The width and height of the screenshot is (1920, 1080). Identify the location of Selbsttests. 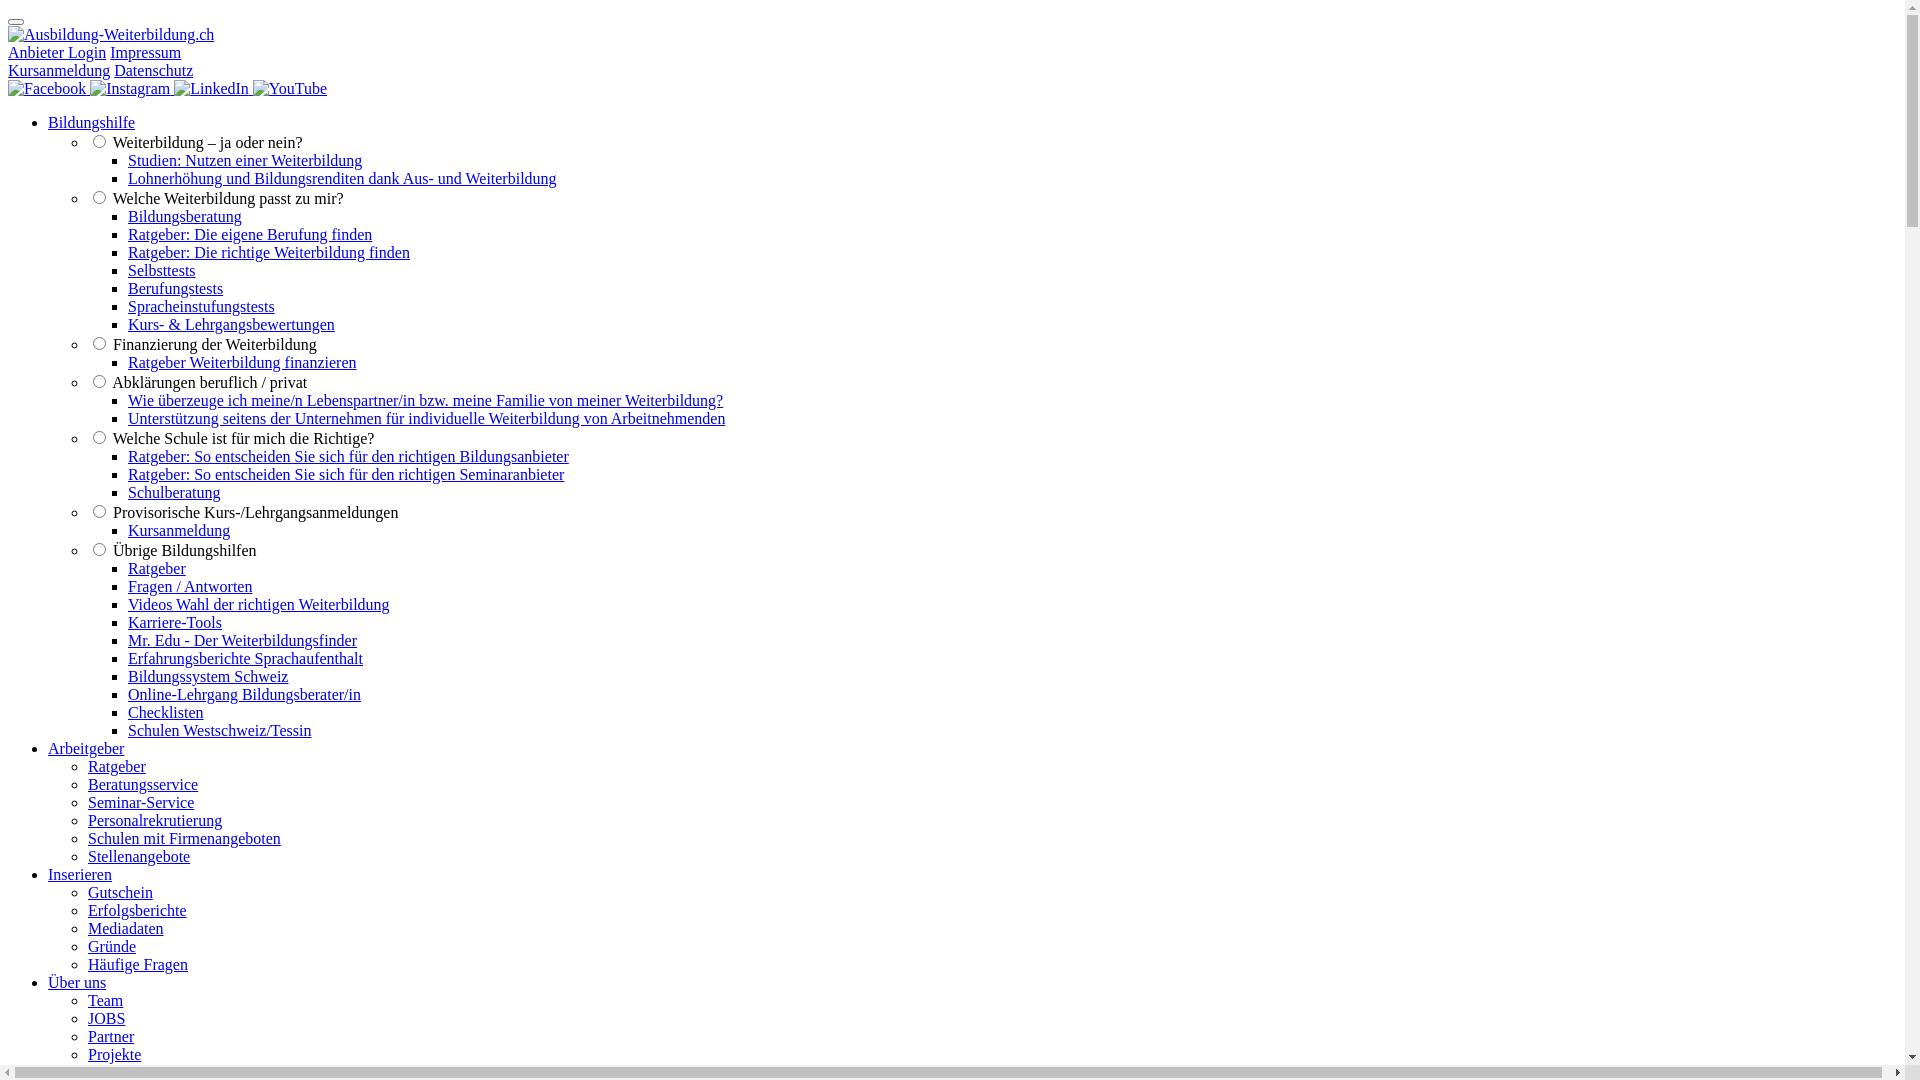
(162, 270).